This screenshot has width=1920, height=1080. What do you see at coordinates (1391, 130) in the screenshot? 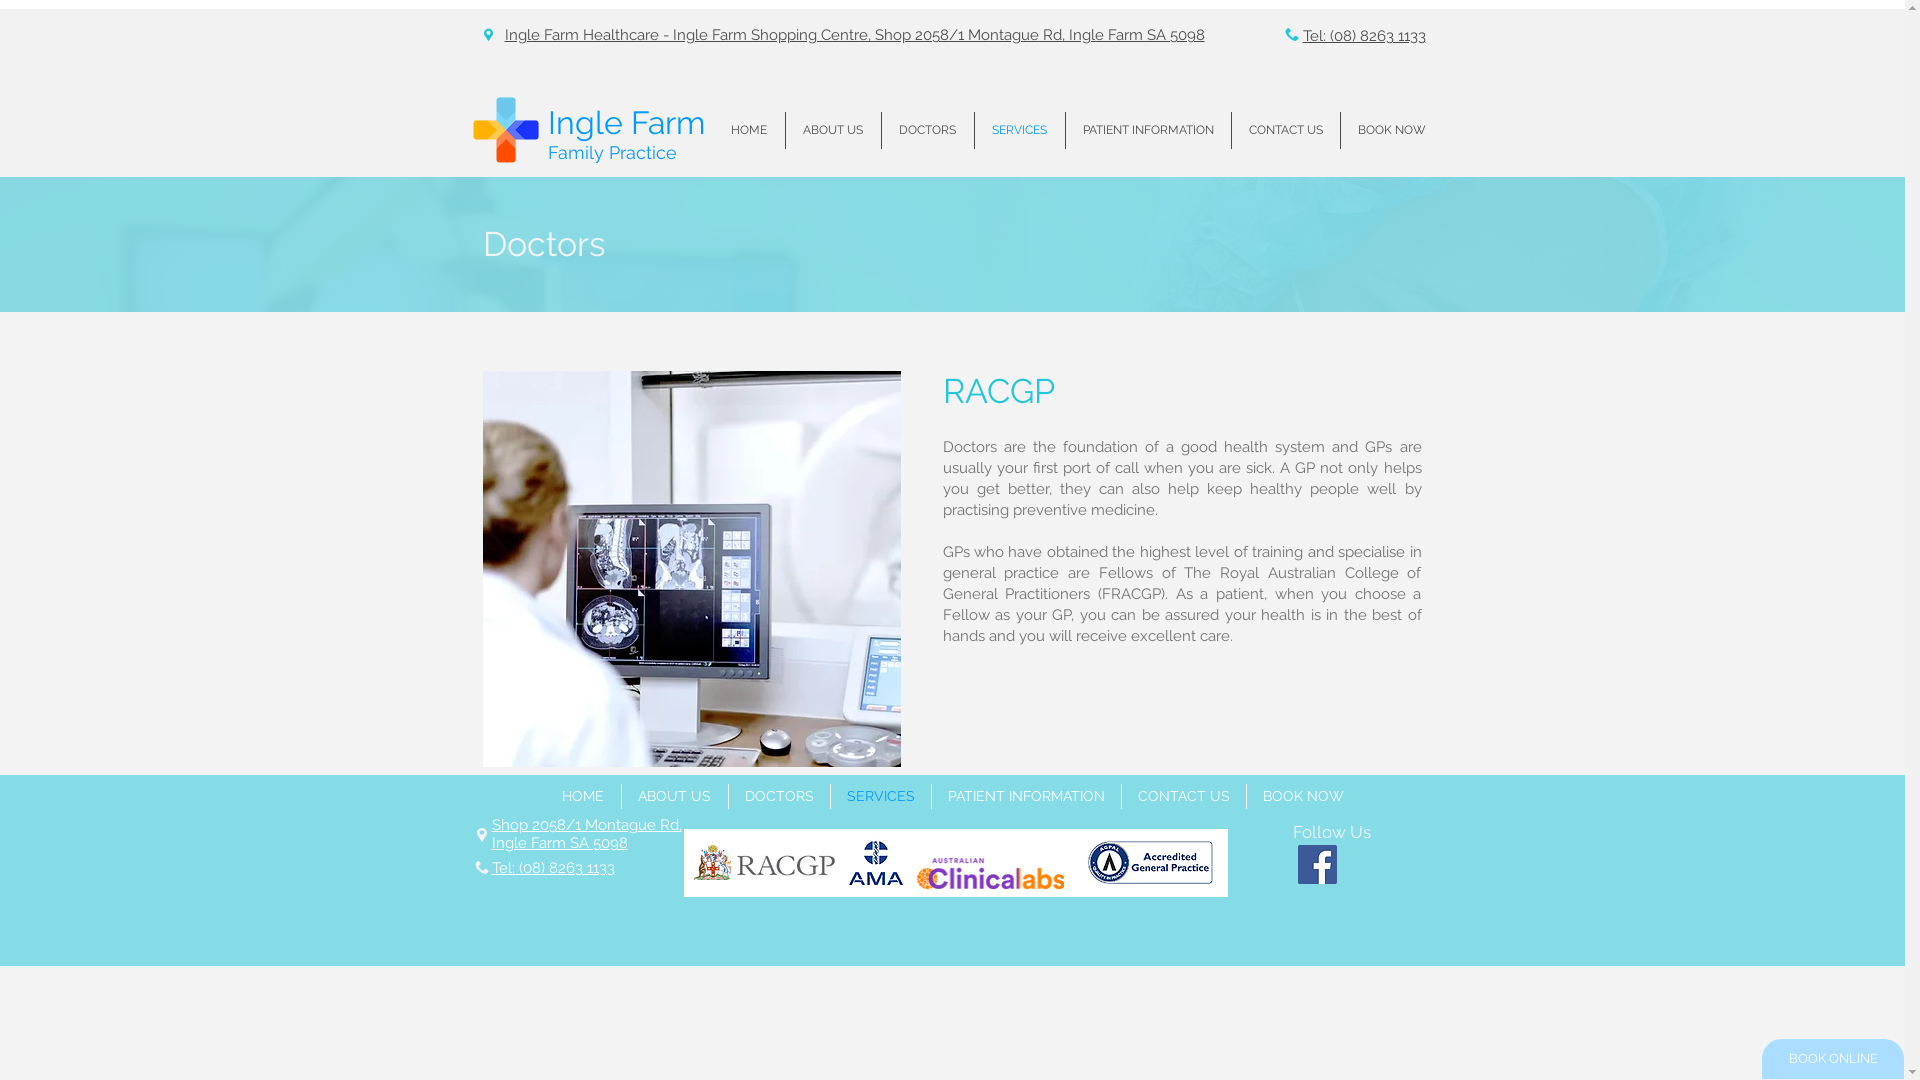
I see `BOOK NOW` at bounding box center [1391, 130].